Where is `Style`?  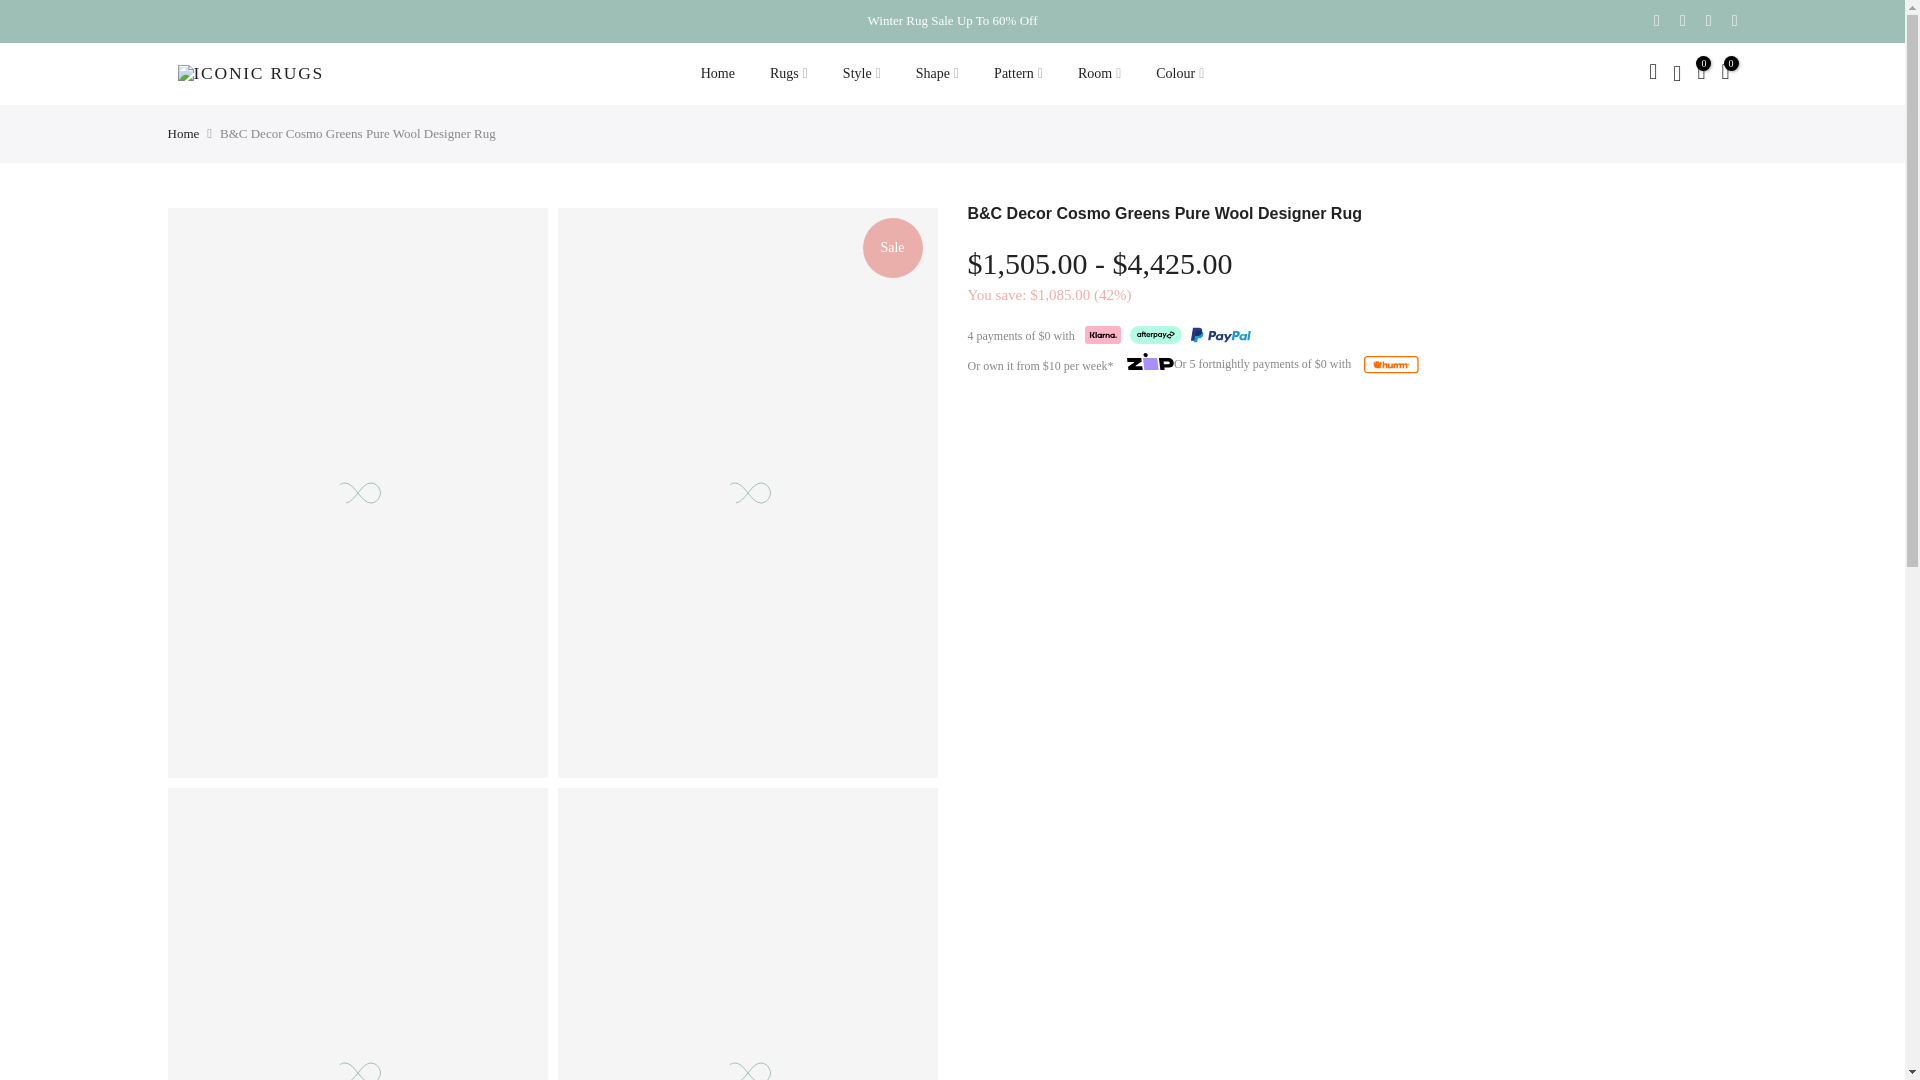
Style is located at coordinates (862, 74).